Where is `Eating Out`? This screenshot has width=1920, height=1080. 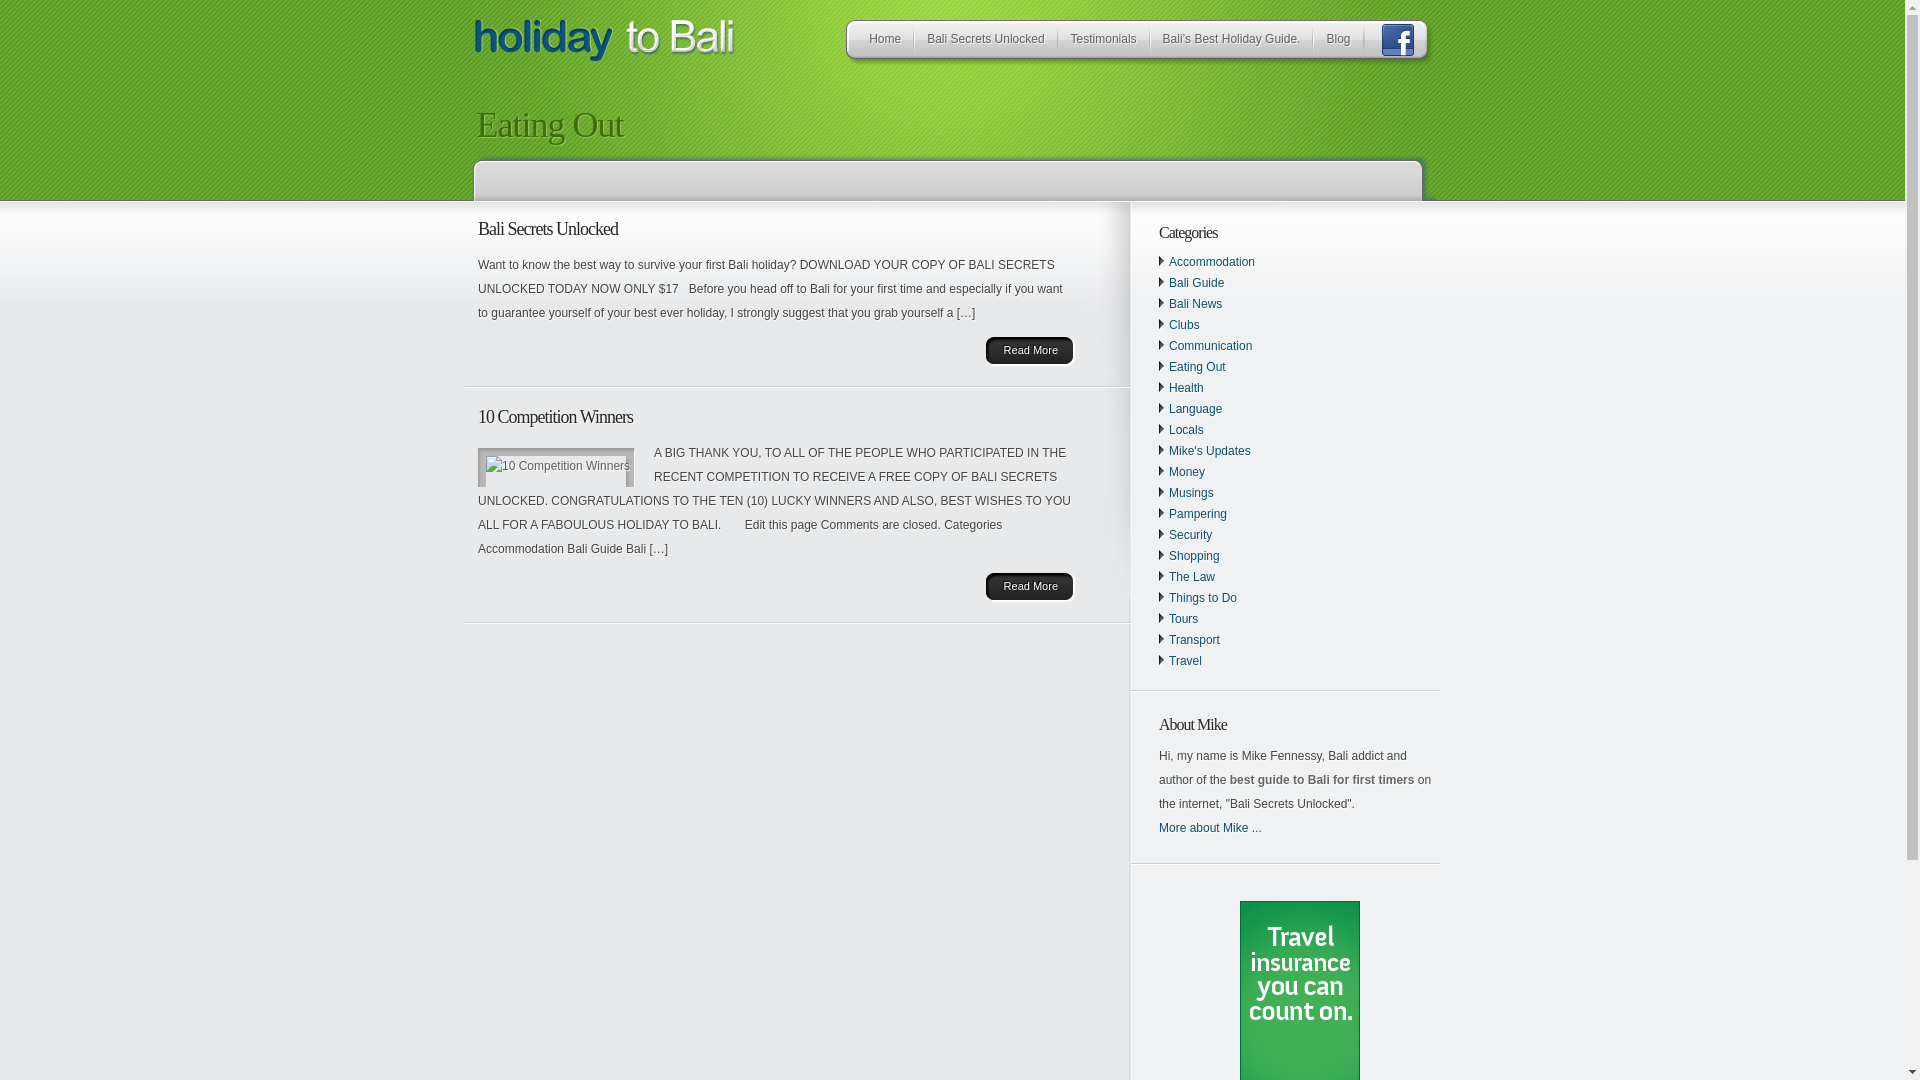 Eating Out is located at coordinates (1198, 366).